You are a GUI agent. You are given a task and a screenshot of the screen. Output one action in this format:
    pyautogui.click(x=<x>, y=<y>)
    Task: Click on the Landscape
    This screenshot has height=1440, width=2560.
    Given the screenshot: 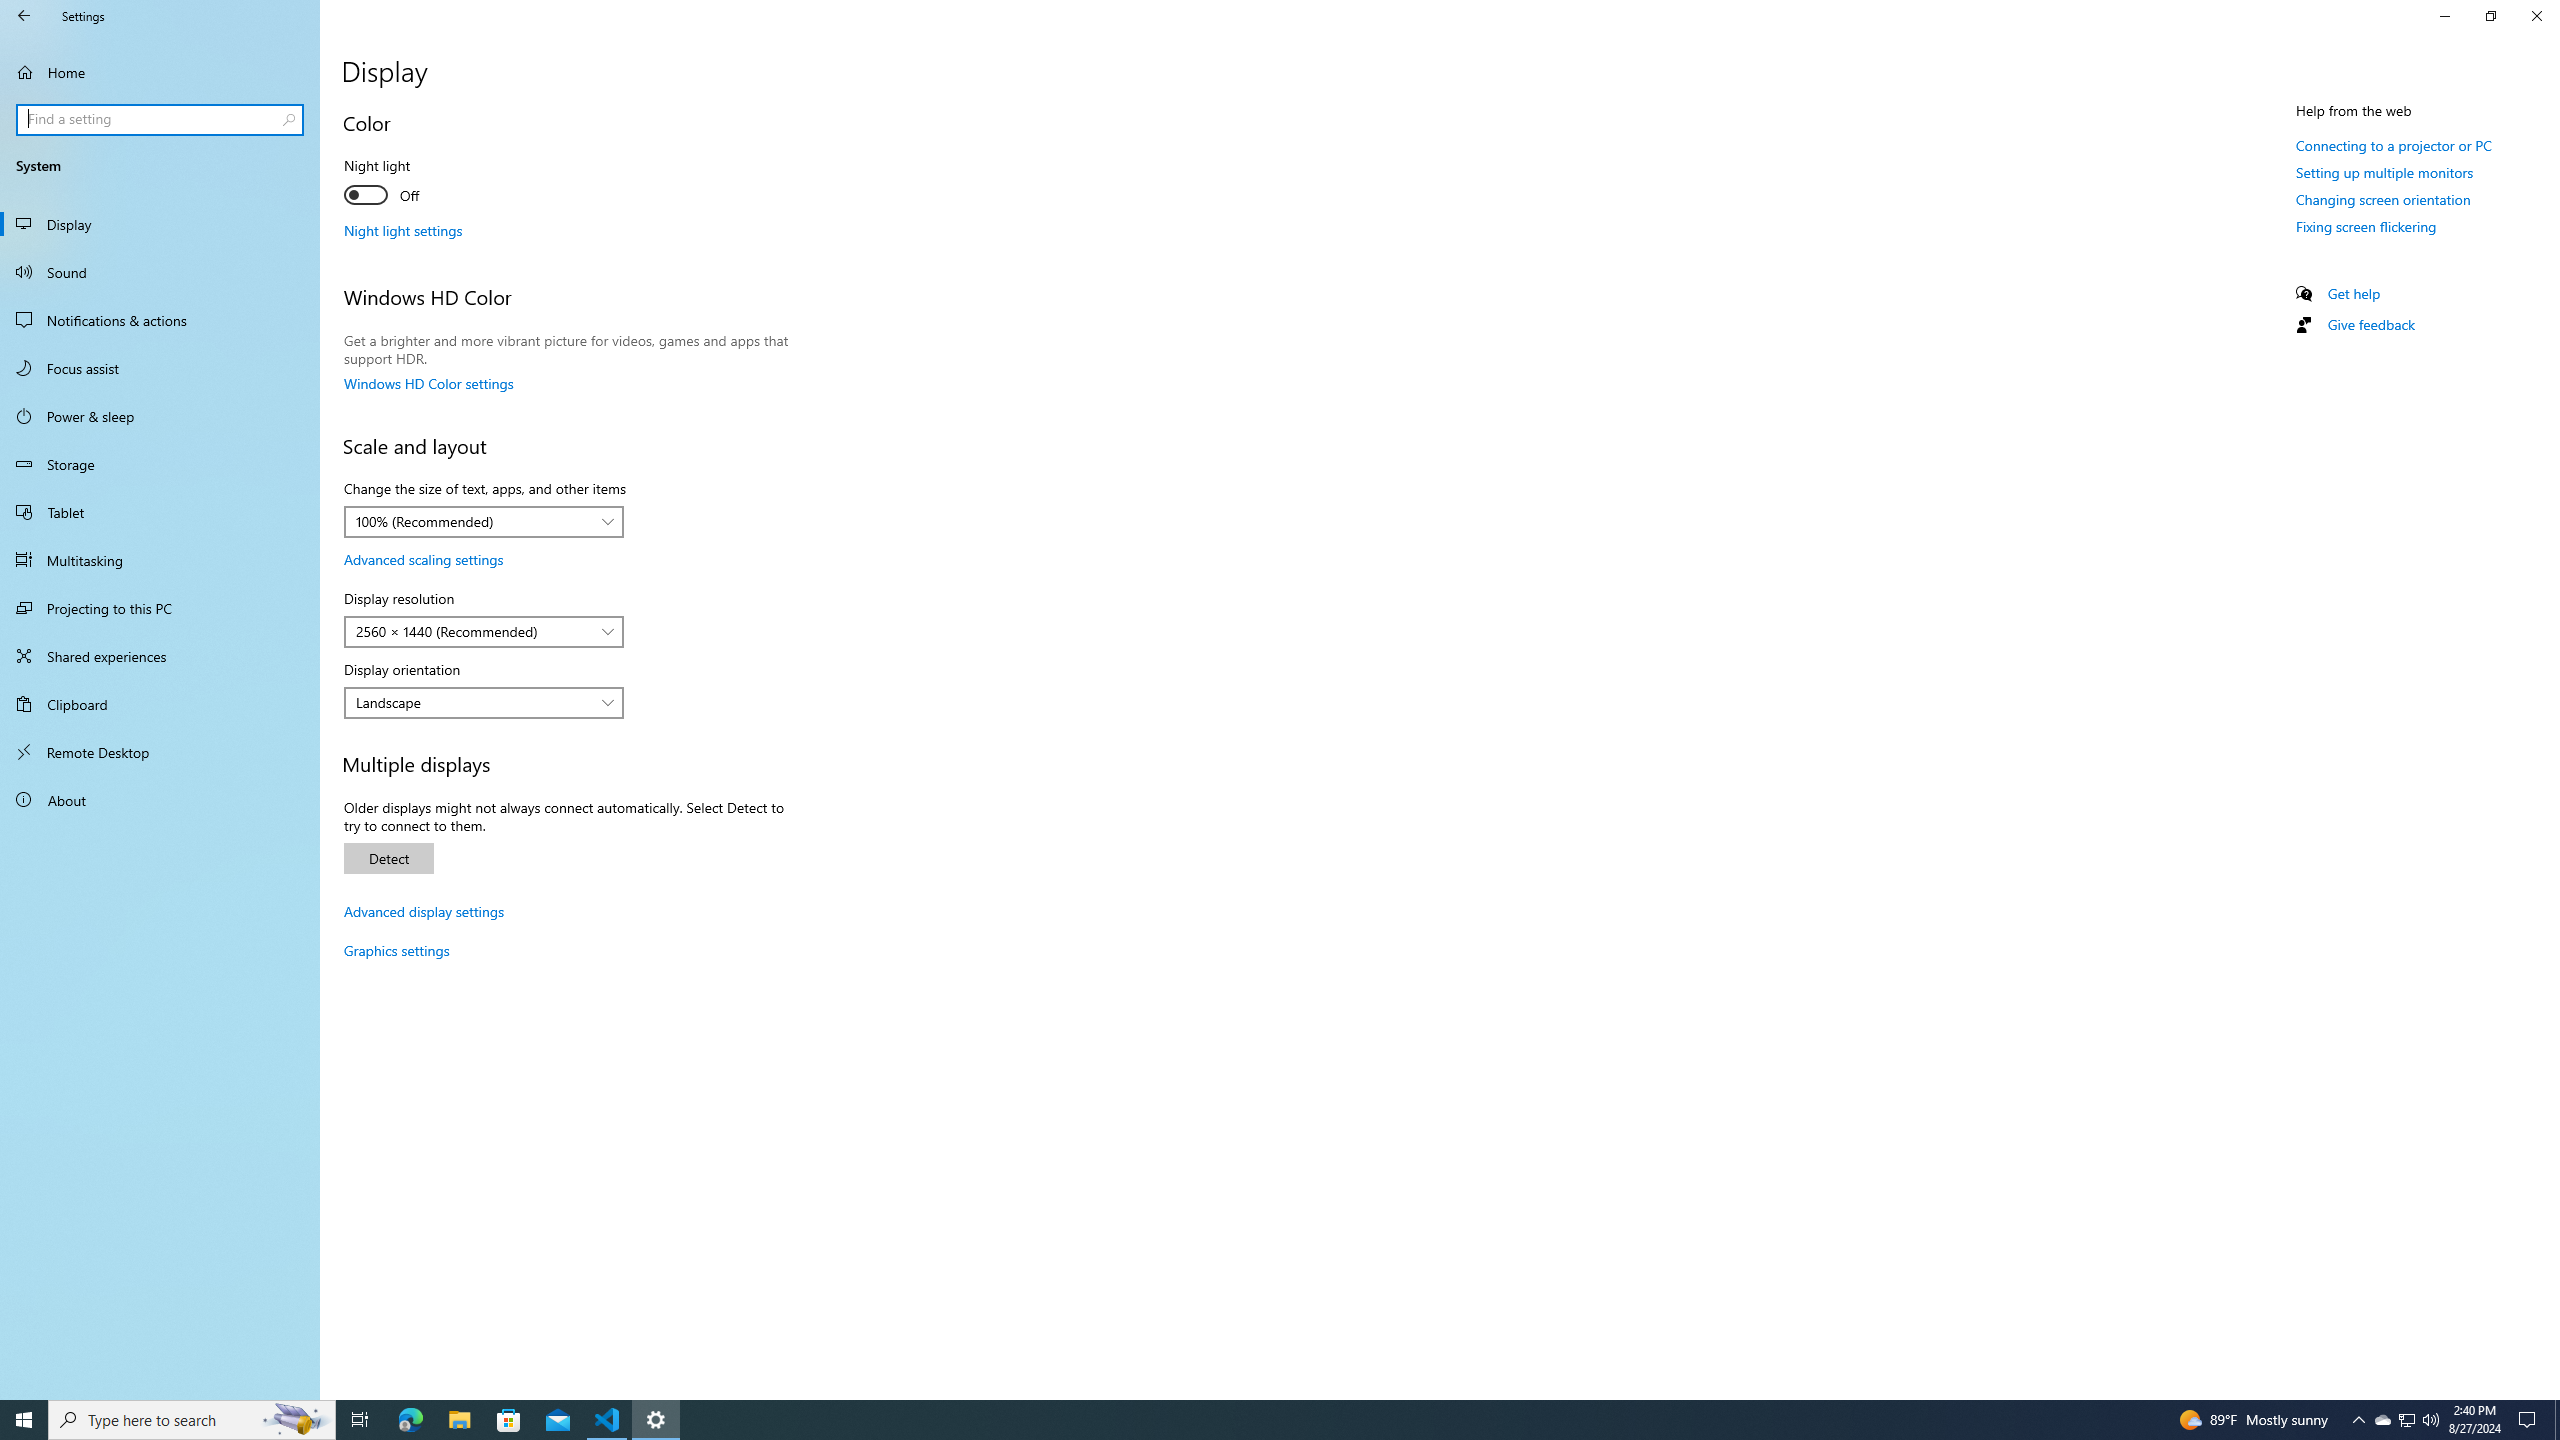 What is the action you would take?
    pyautogui.click(x=473, y=702)
    